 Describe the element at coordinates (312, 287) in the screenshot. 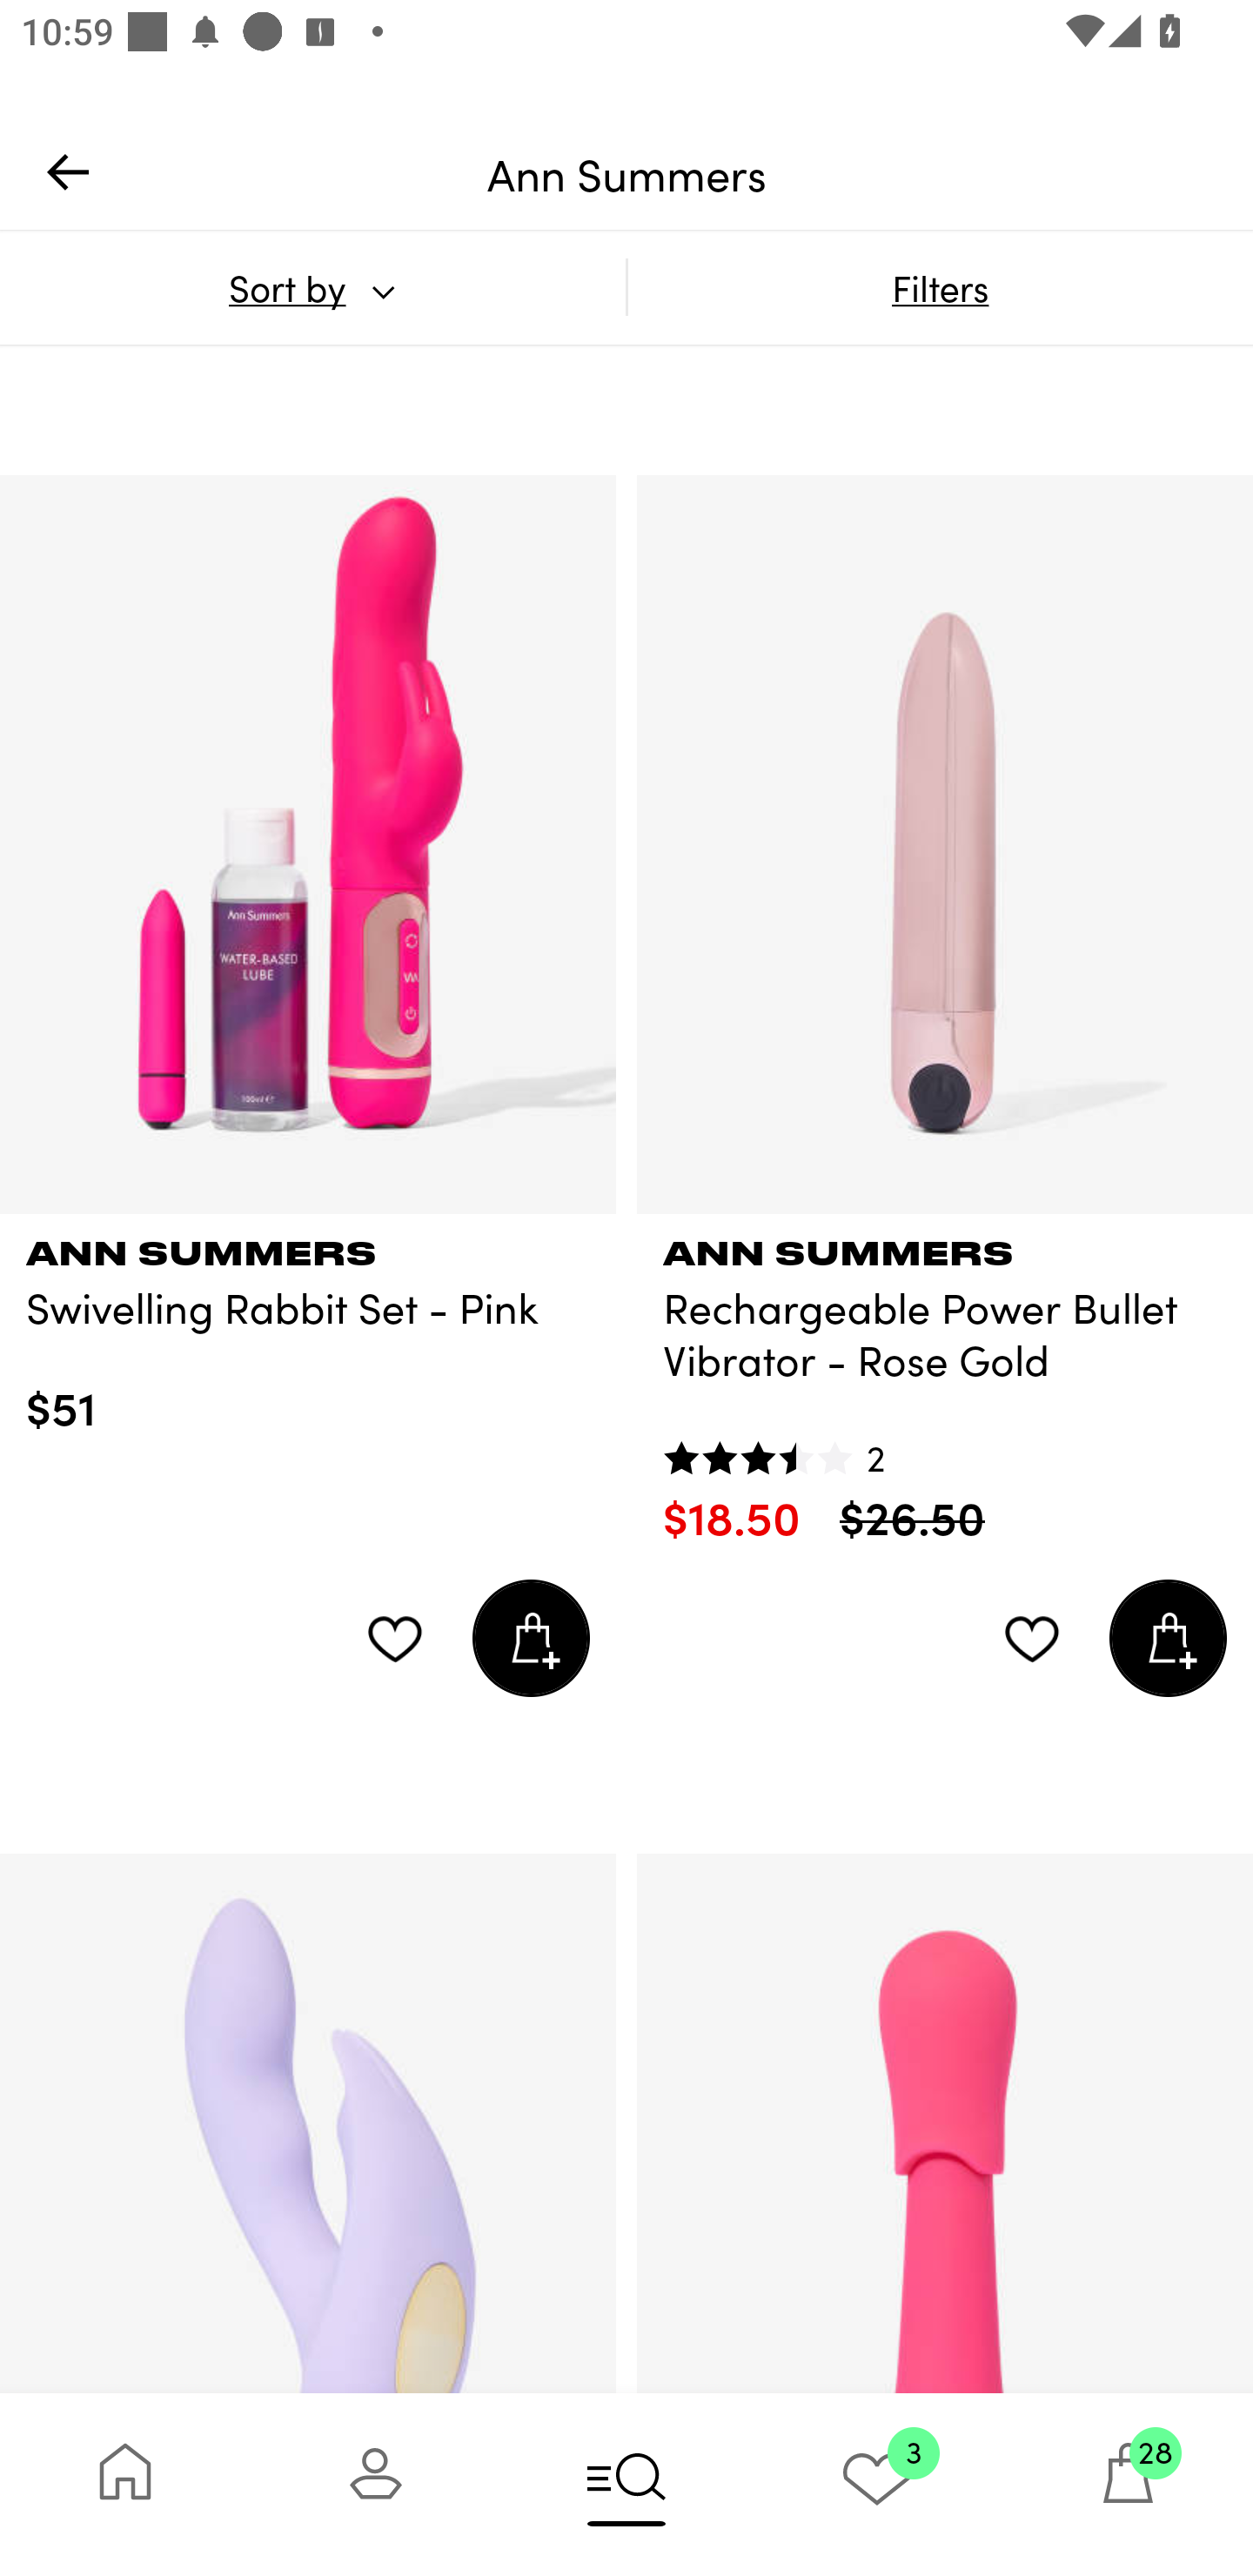

I see `Sort by` at that location.